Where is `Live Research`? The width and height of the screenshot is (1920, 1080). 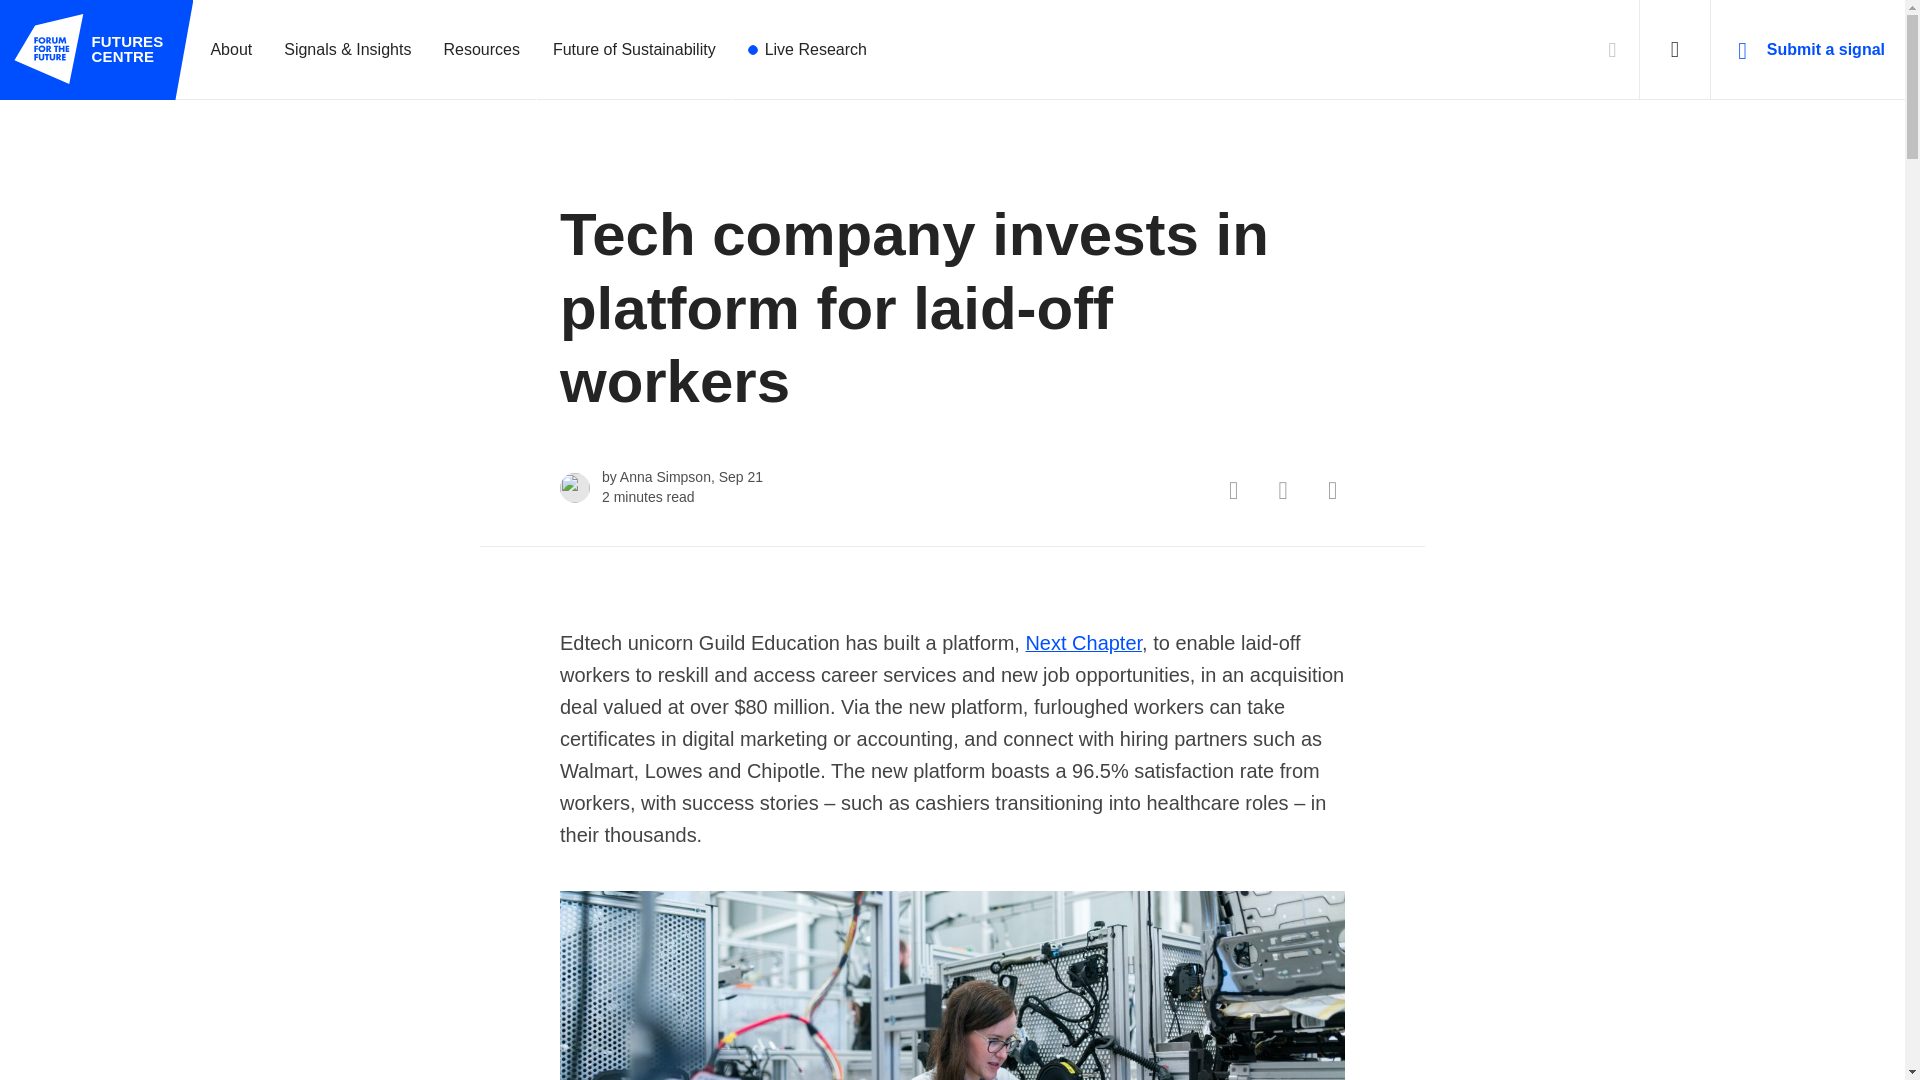
Live Research is located at coordinates (808, 50).